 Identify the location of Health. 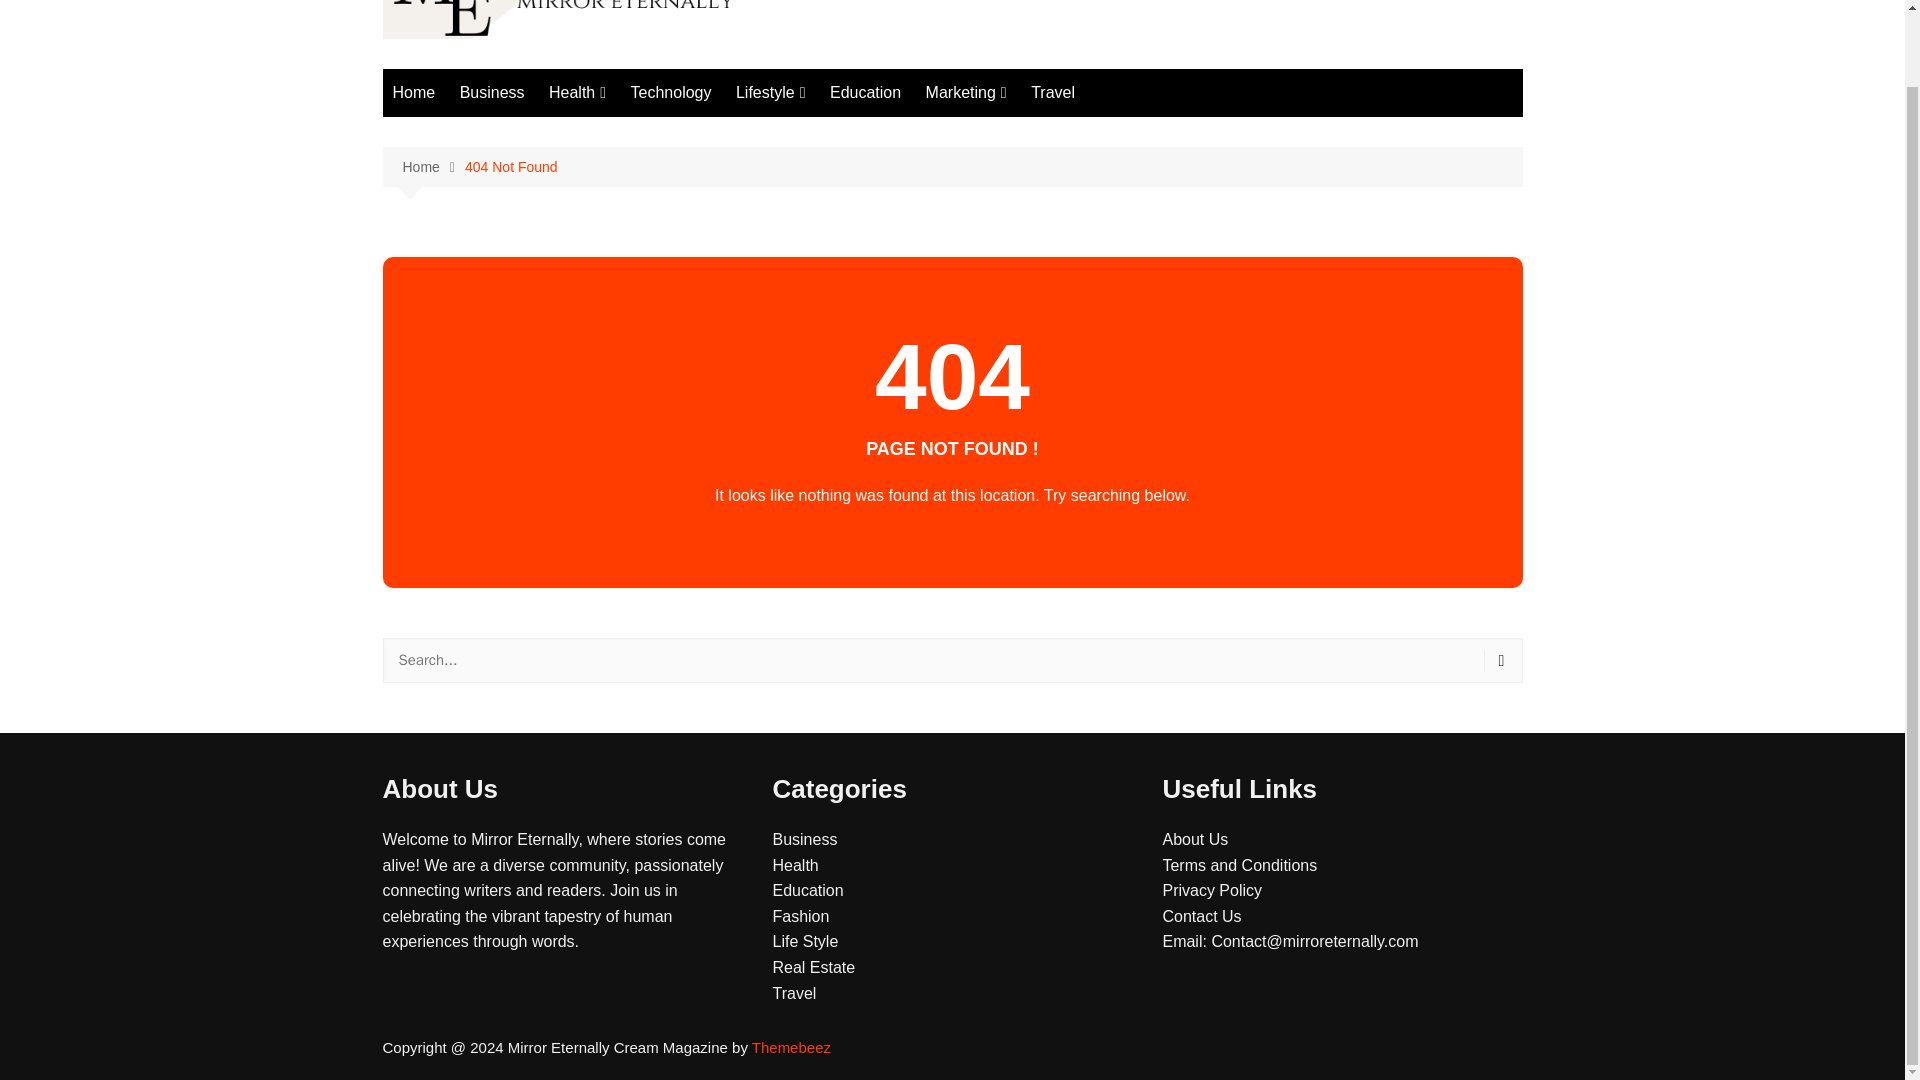
(794, 865).